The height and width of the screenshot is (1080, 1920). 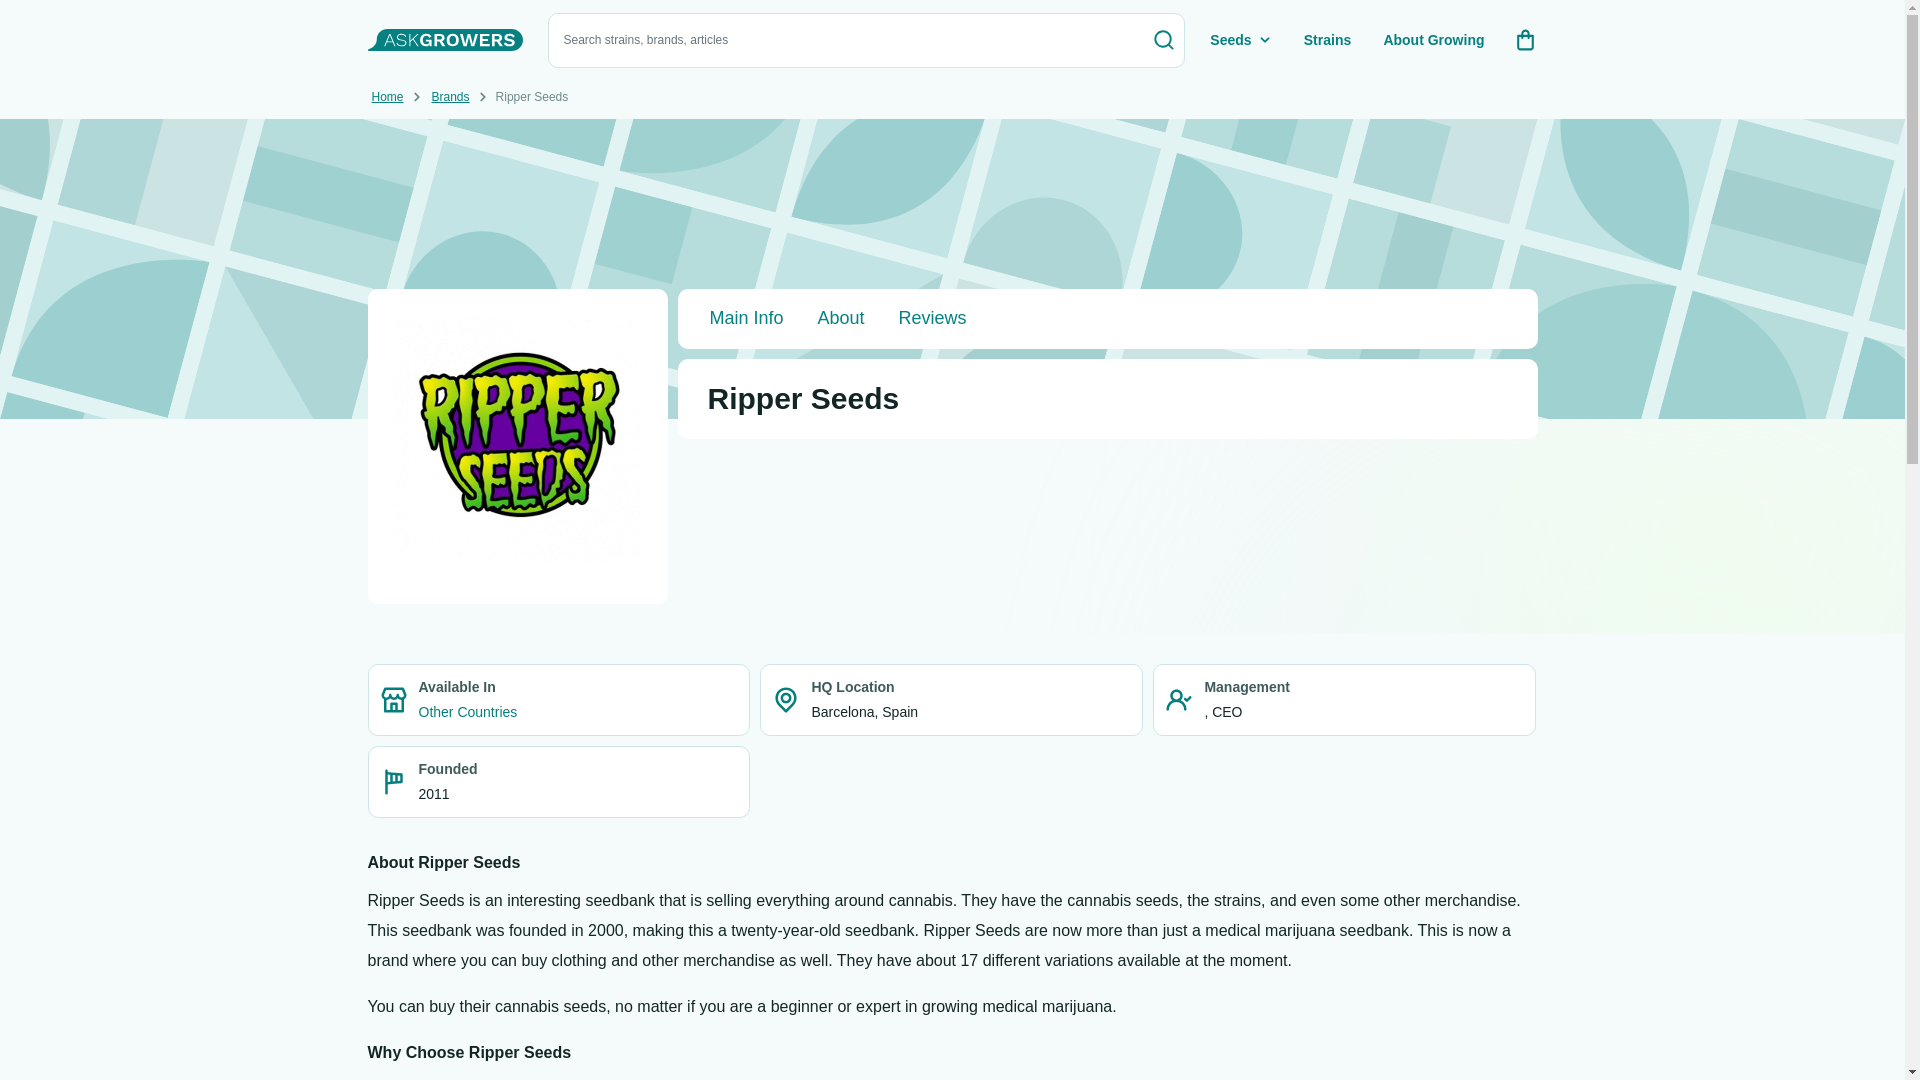 What do you see at coordinates (932, 318) in the screenshot?
I see `Reviews` at bounding box center [932, 318].